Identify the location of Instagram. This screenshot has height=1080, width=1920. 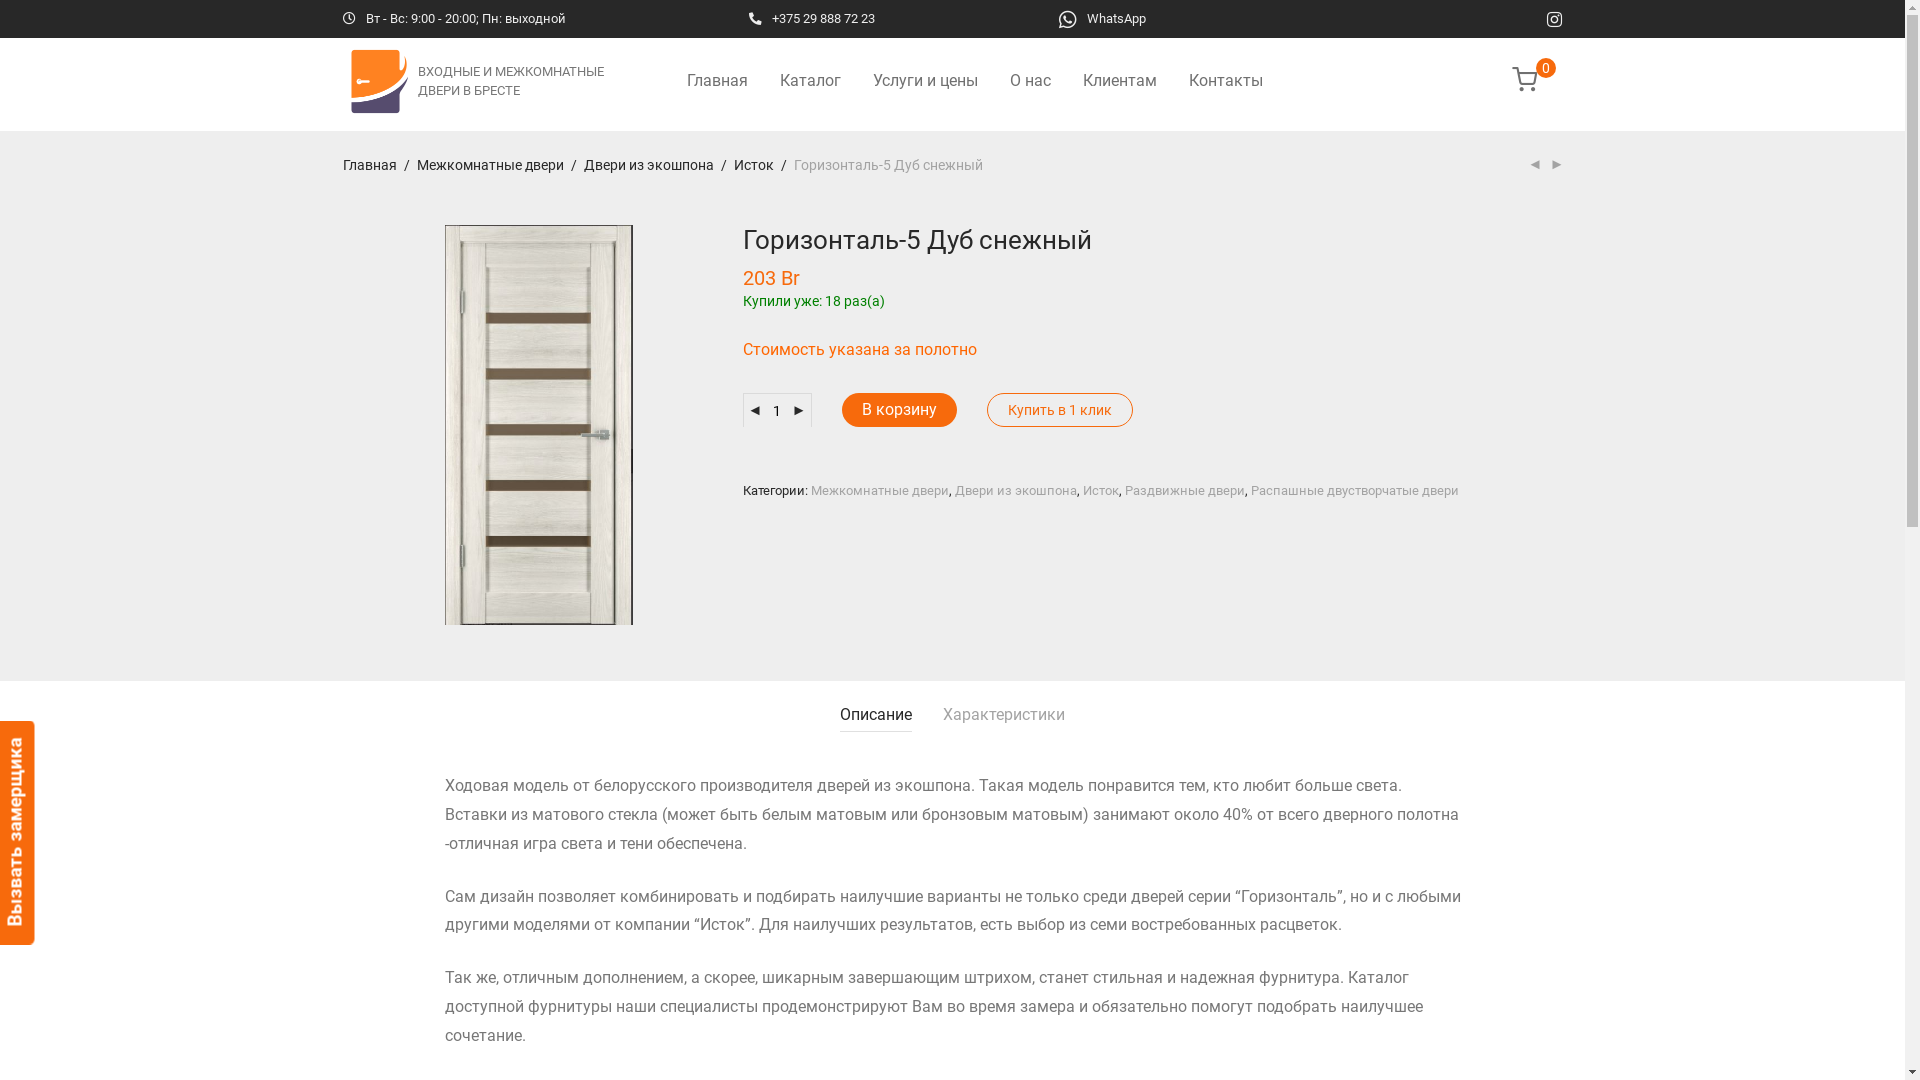
(1554, 18).